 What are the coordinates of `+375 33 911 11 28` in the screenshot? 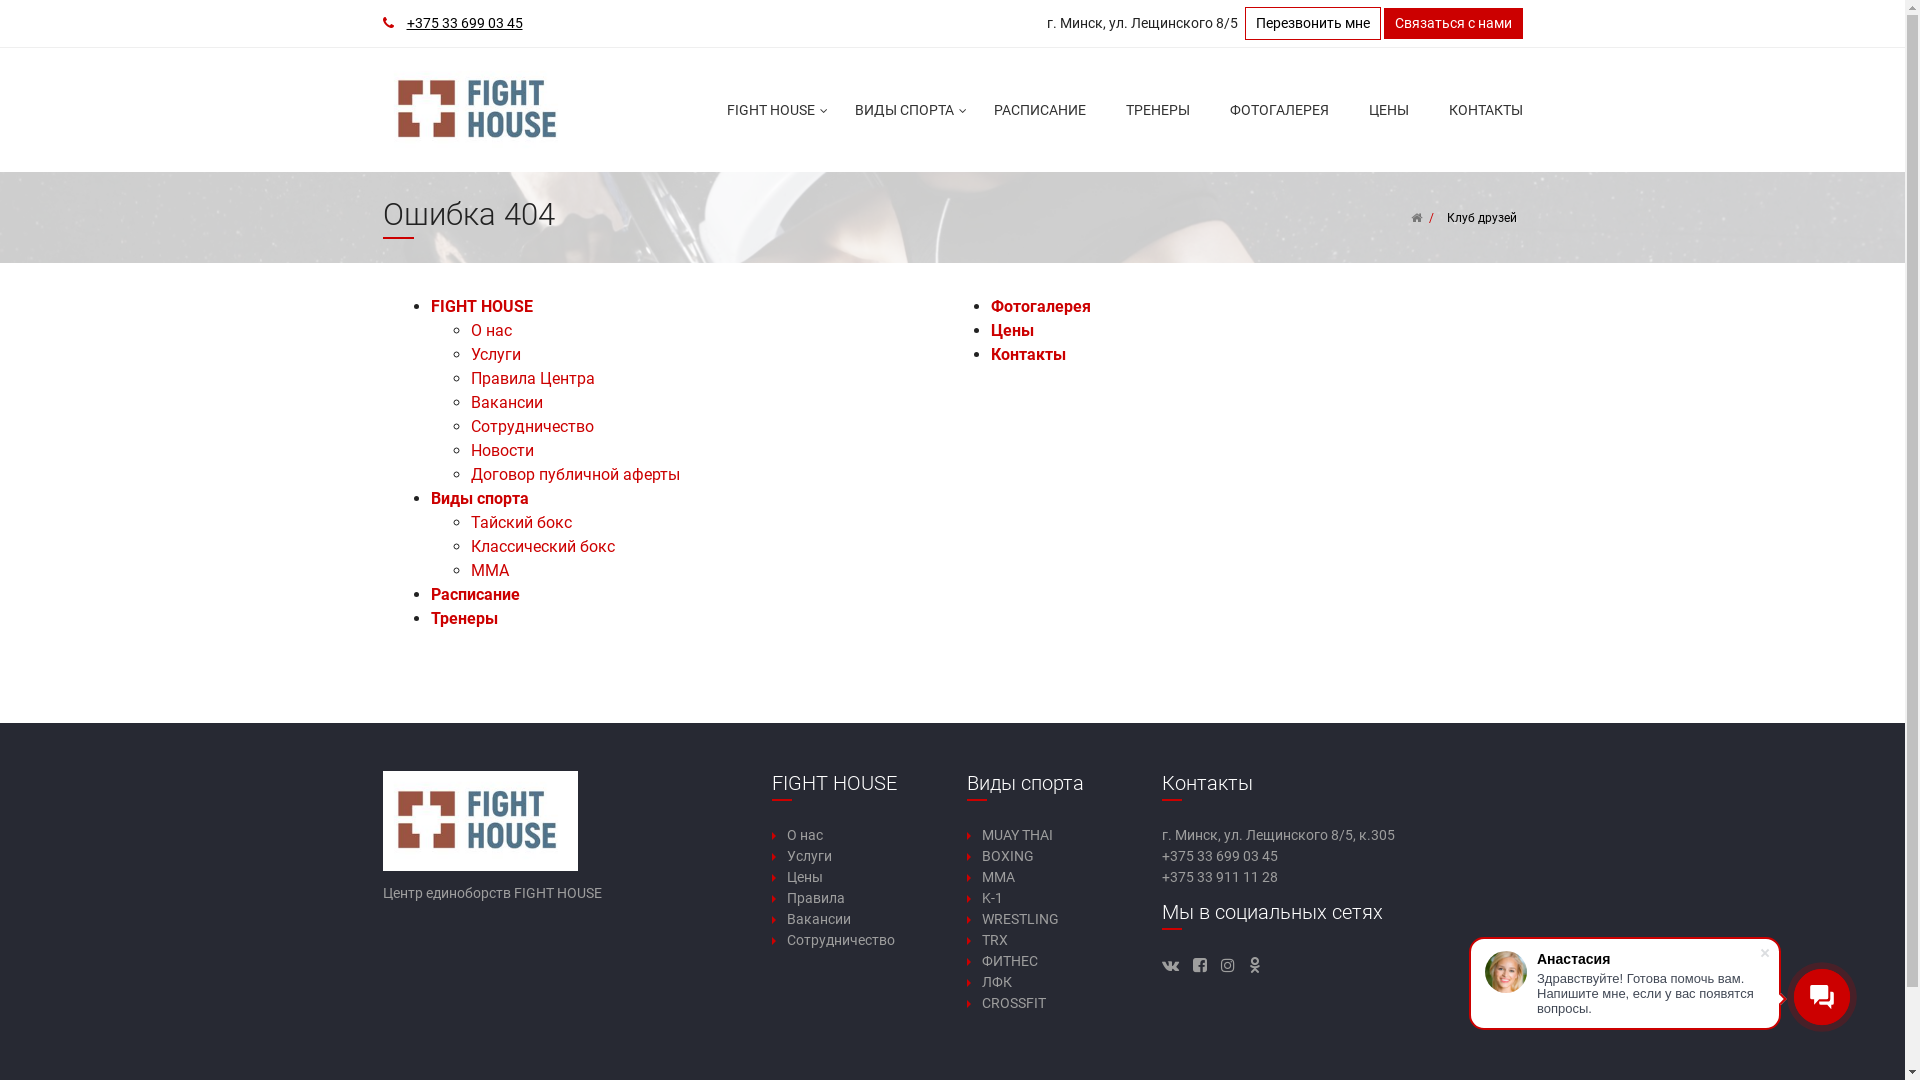 It's located at (1220, 877).